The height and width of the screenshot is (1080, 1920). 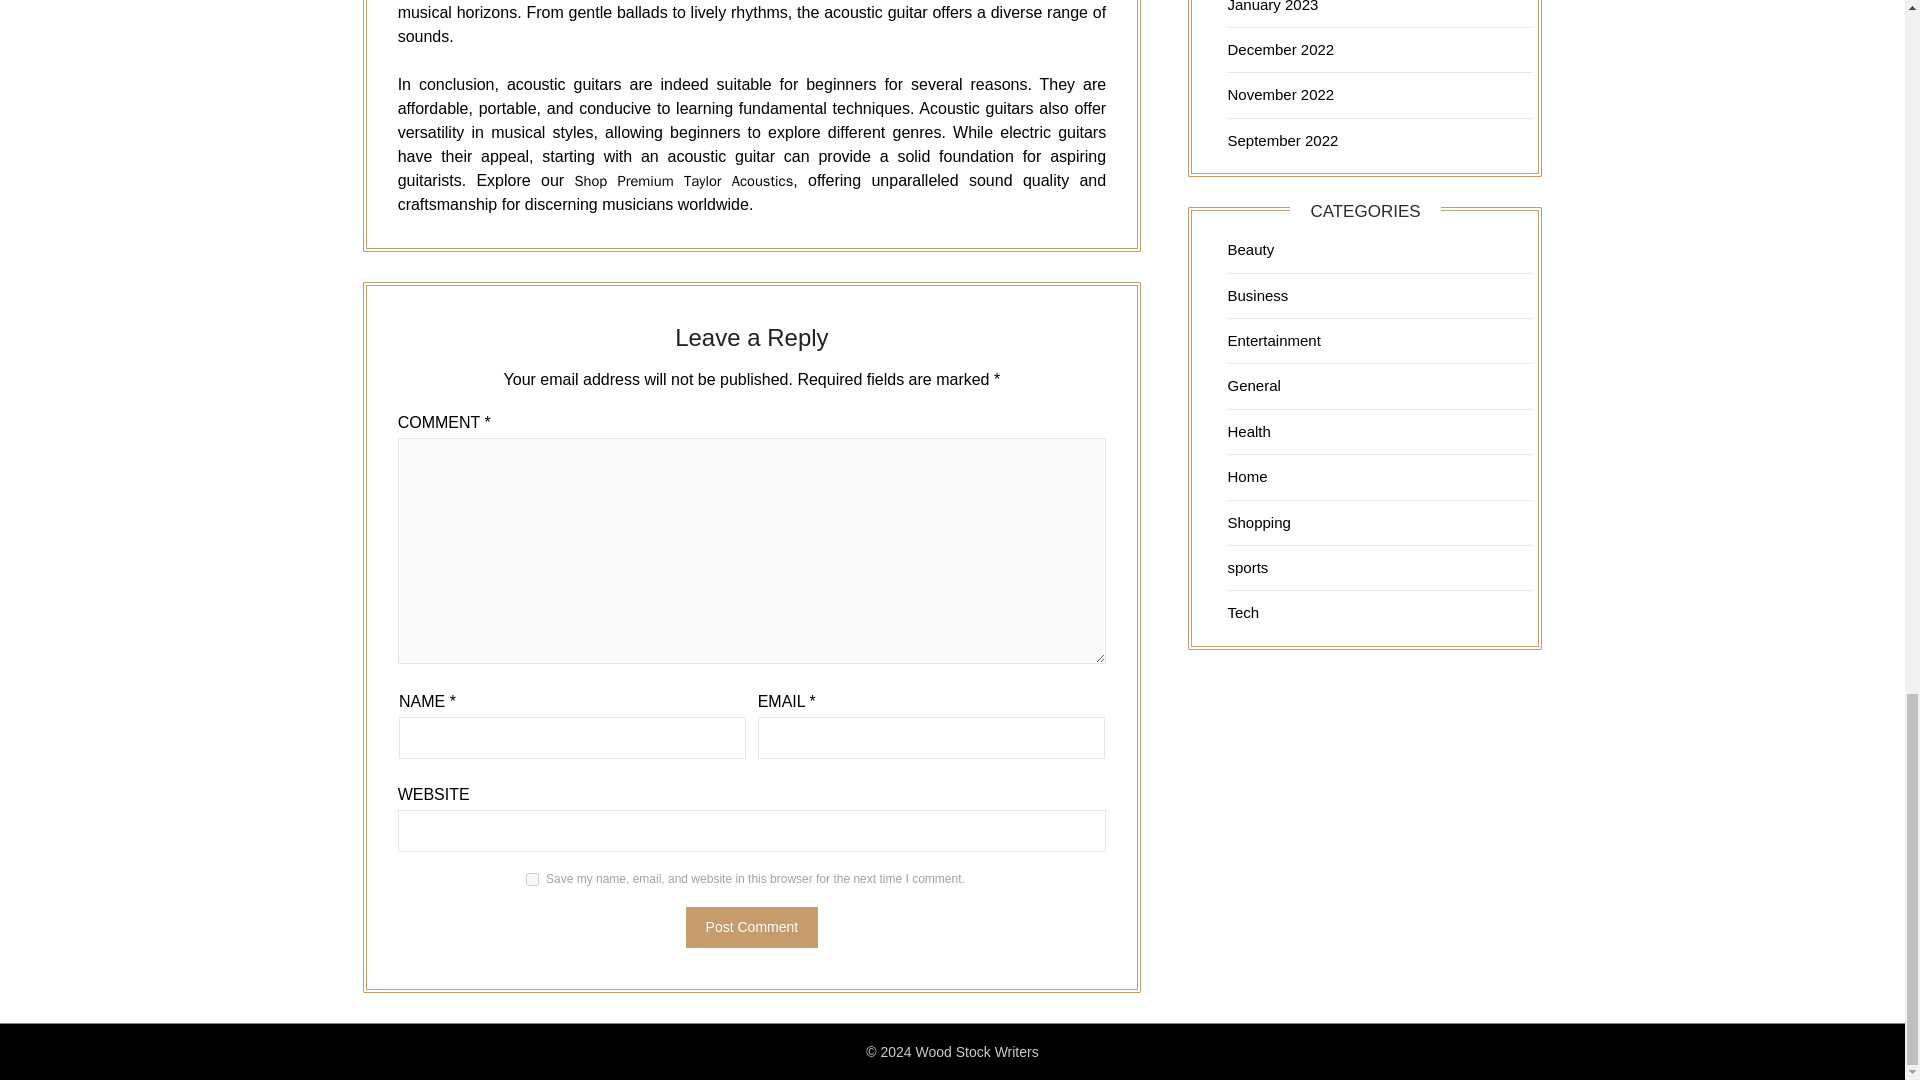 What do you see at coordinates (1250, 249) in the screenshot?
I see `Beauty` at bounding box center [1250, 249].